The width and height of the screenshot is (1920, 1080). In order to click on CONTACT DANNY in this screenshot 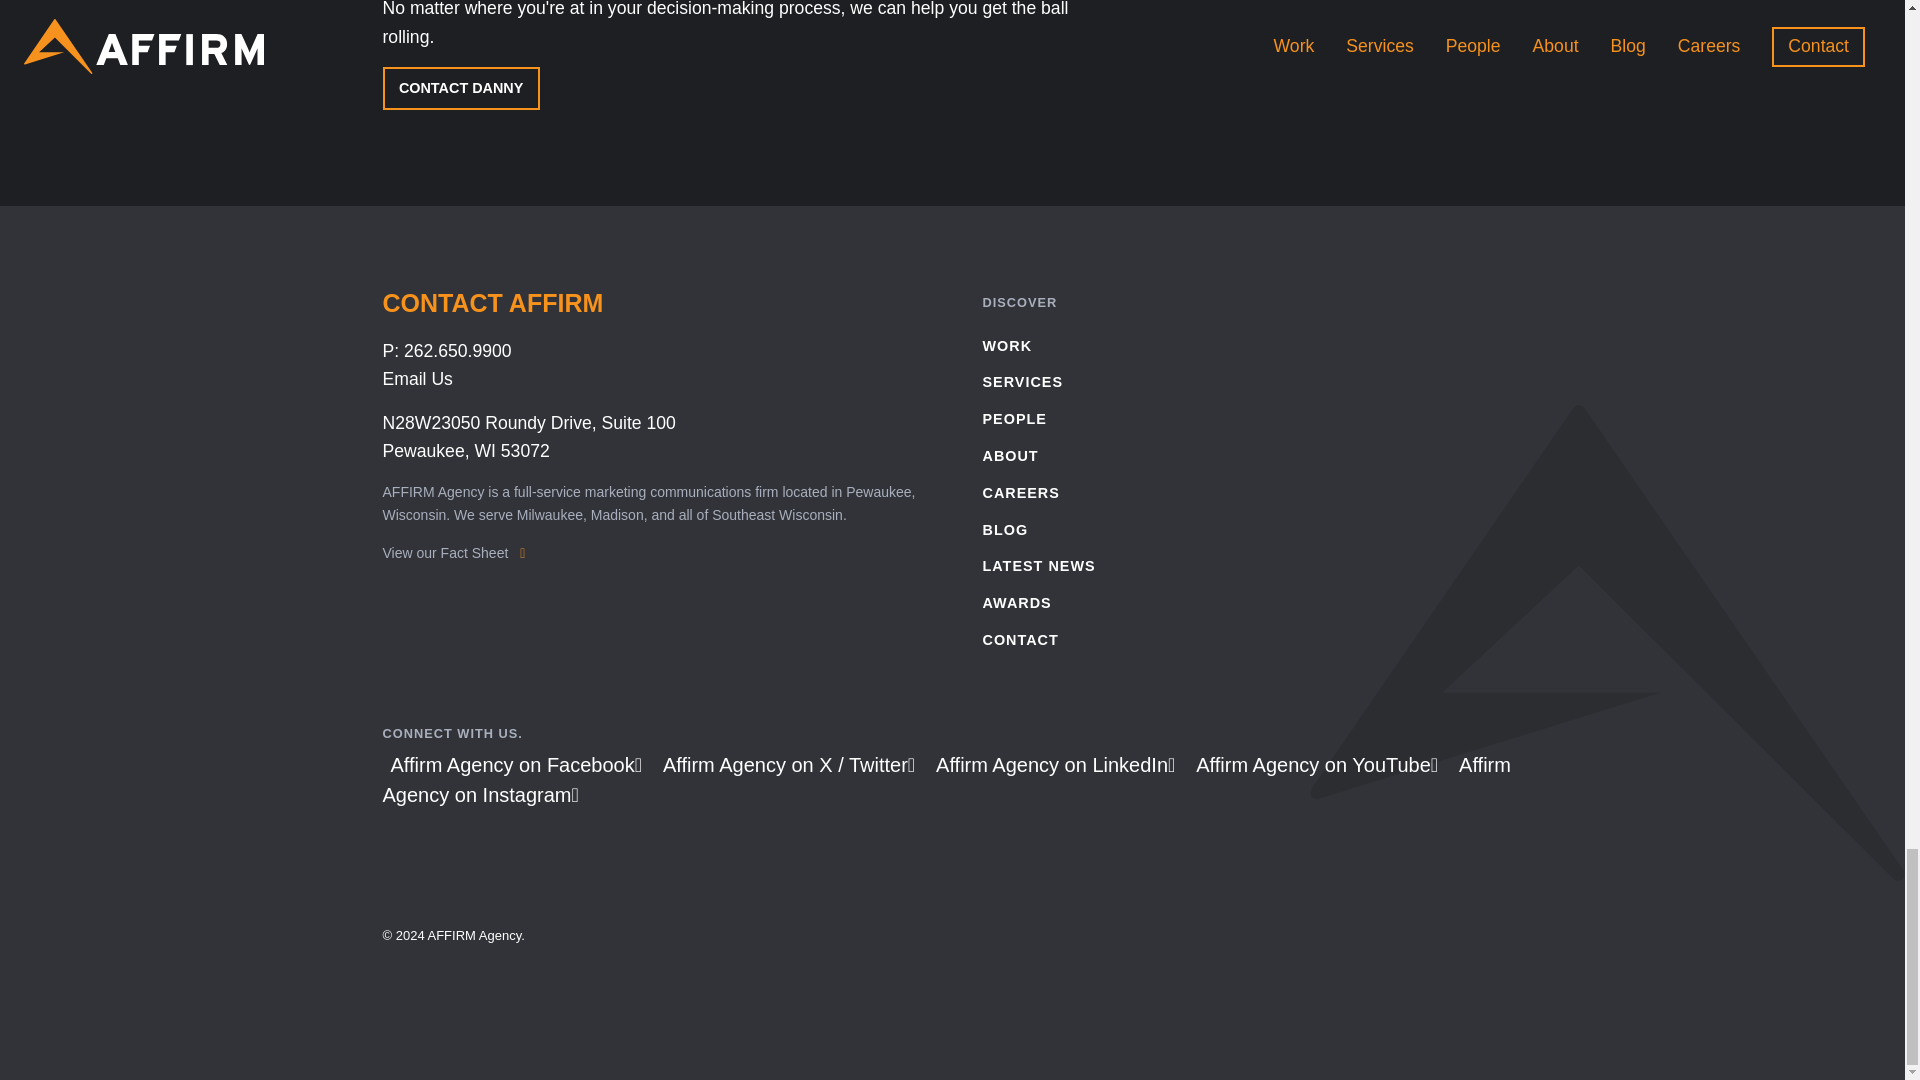, I will do `click(460, 88)`.